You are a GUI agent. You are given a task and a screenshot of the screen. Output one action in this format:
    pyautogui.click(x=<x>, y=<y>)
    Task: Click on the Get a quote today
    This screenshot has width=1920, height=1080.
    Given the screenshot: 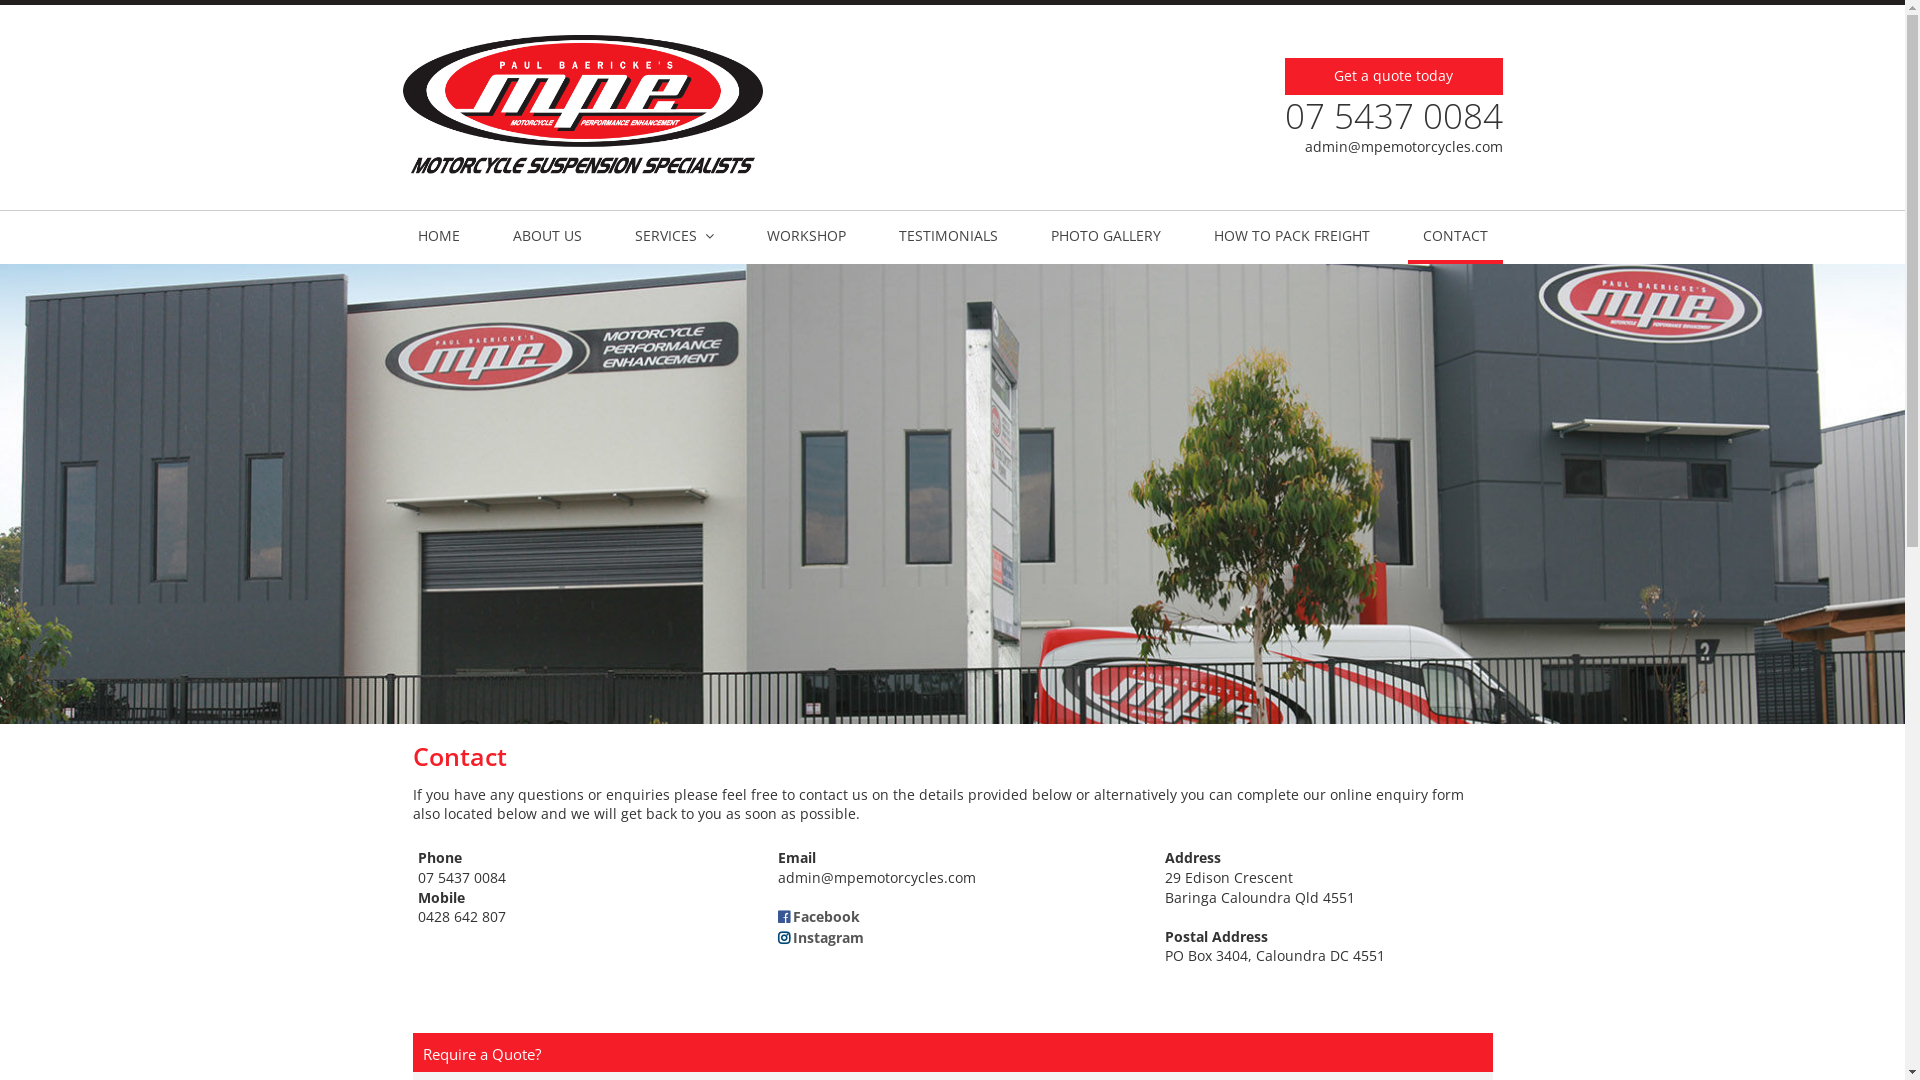 What is the action you would take?
    pyautogui.click(x=1393, y=76)
    